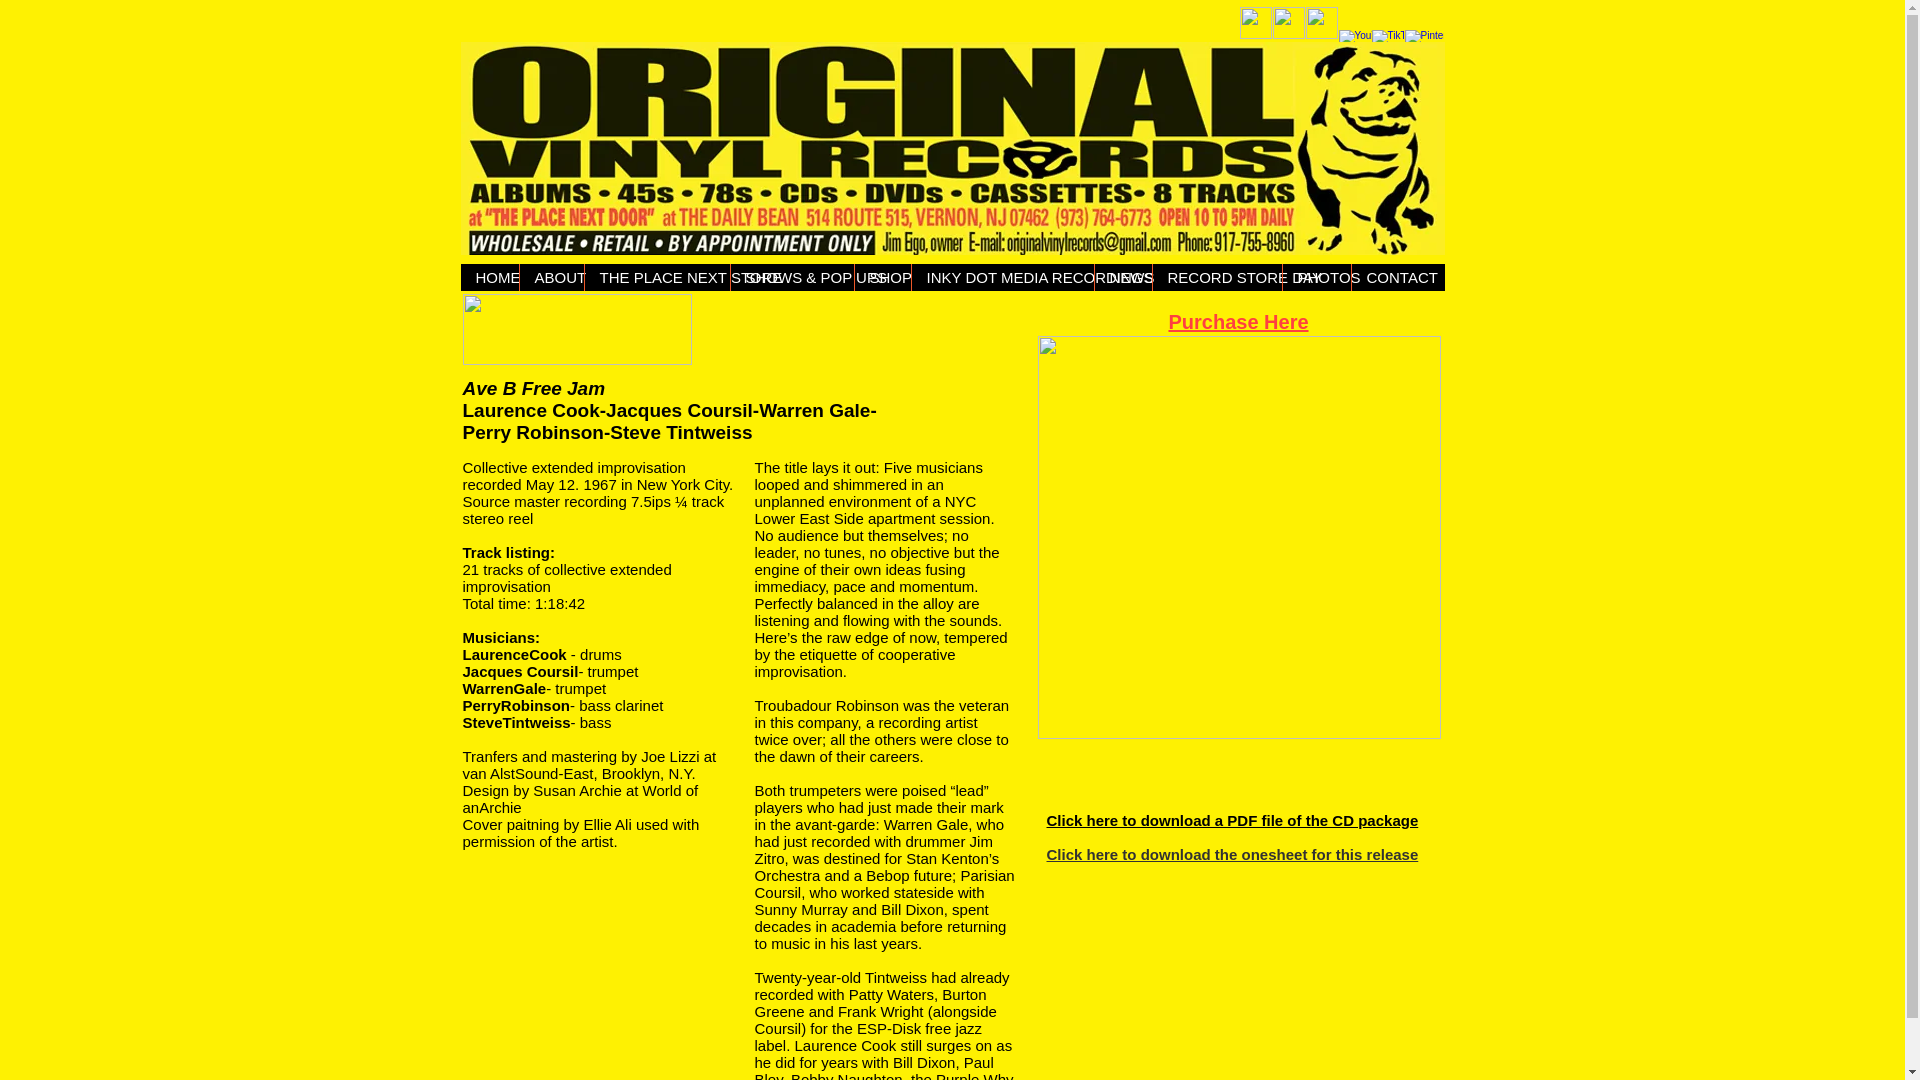 The height and width of the screenshot is (1080, 1920). What do you see at coordinates (1237, 322) in the screenshot?
I see `Purchase Here` at bounding box center [1237, 322].